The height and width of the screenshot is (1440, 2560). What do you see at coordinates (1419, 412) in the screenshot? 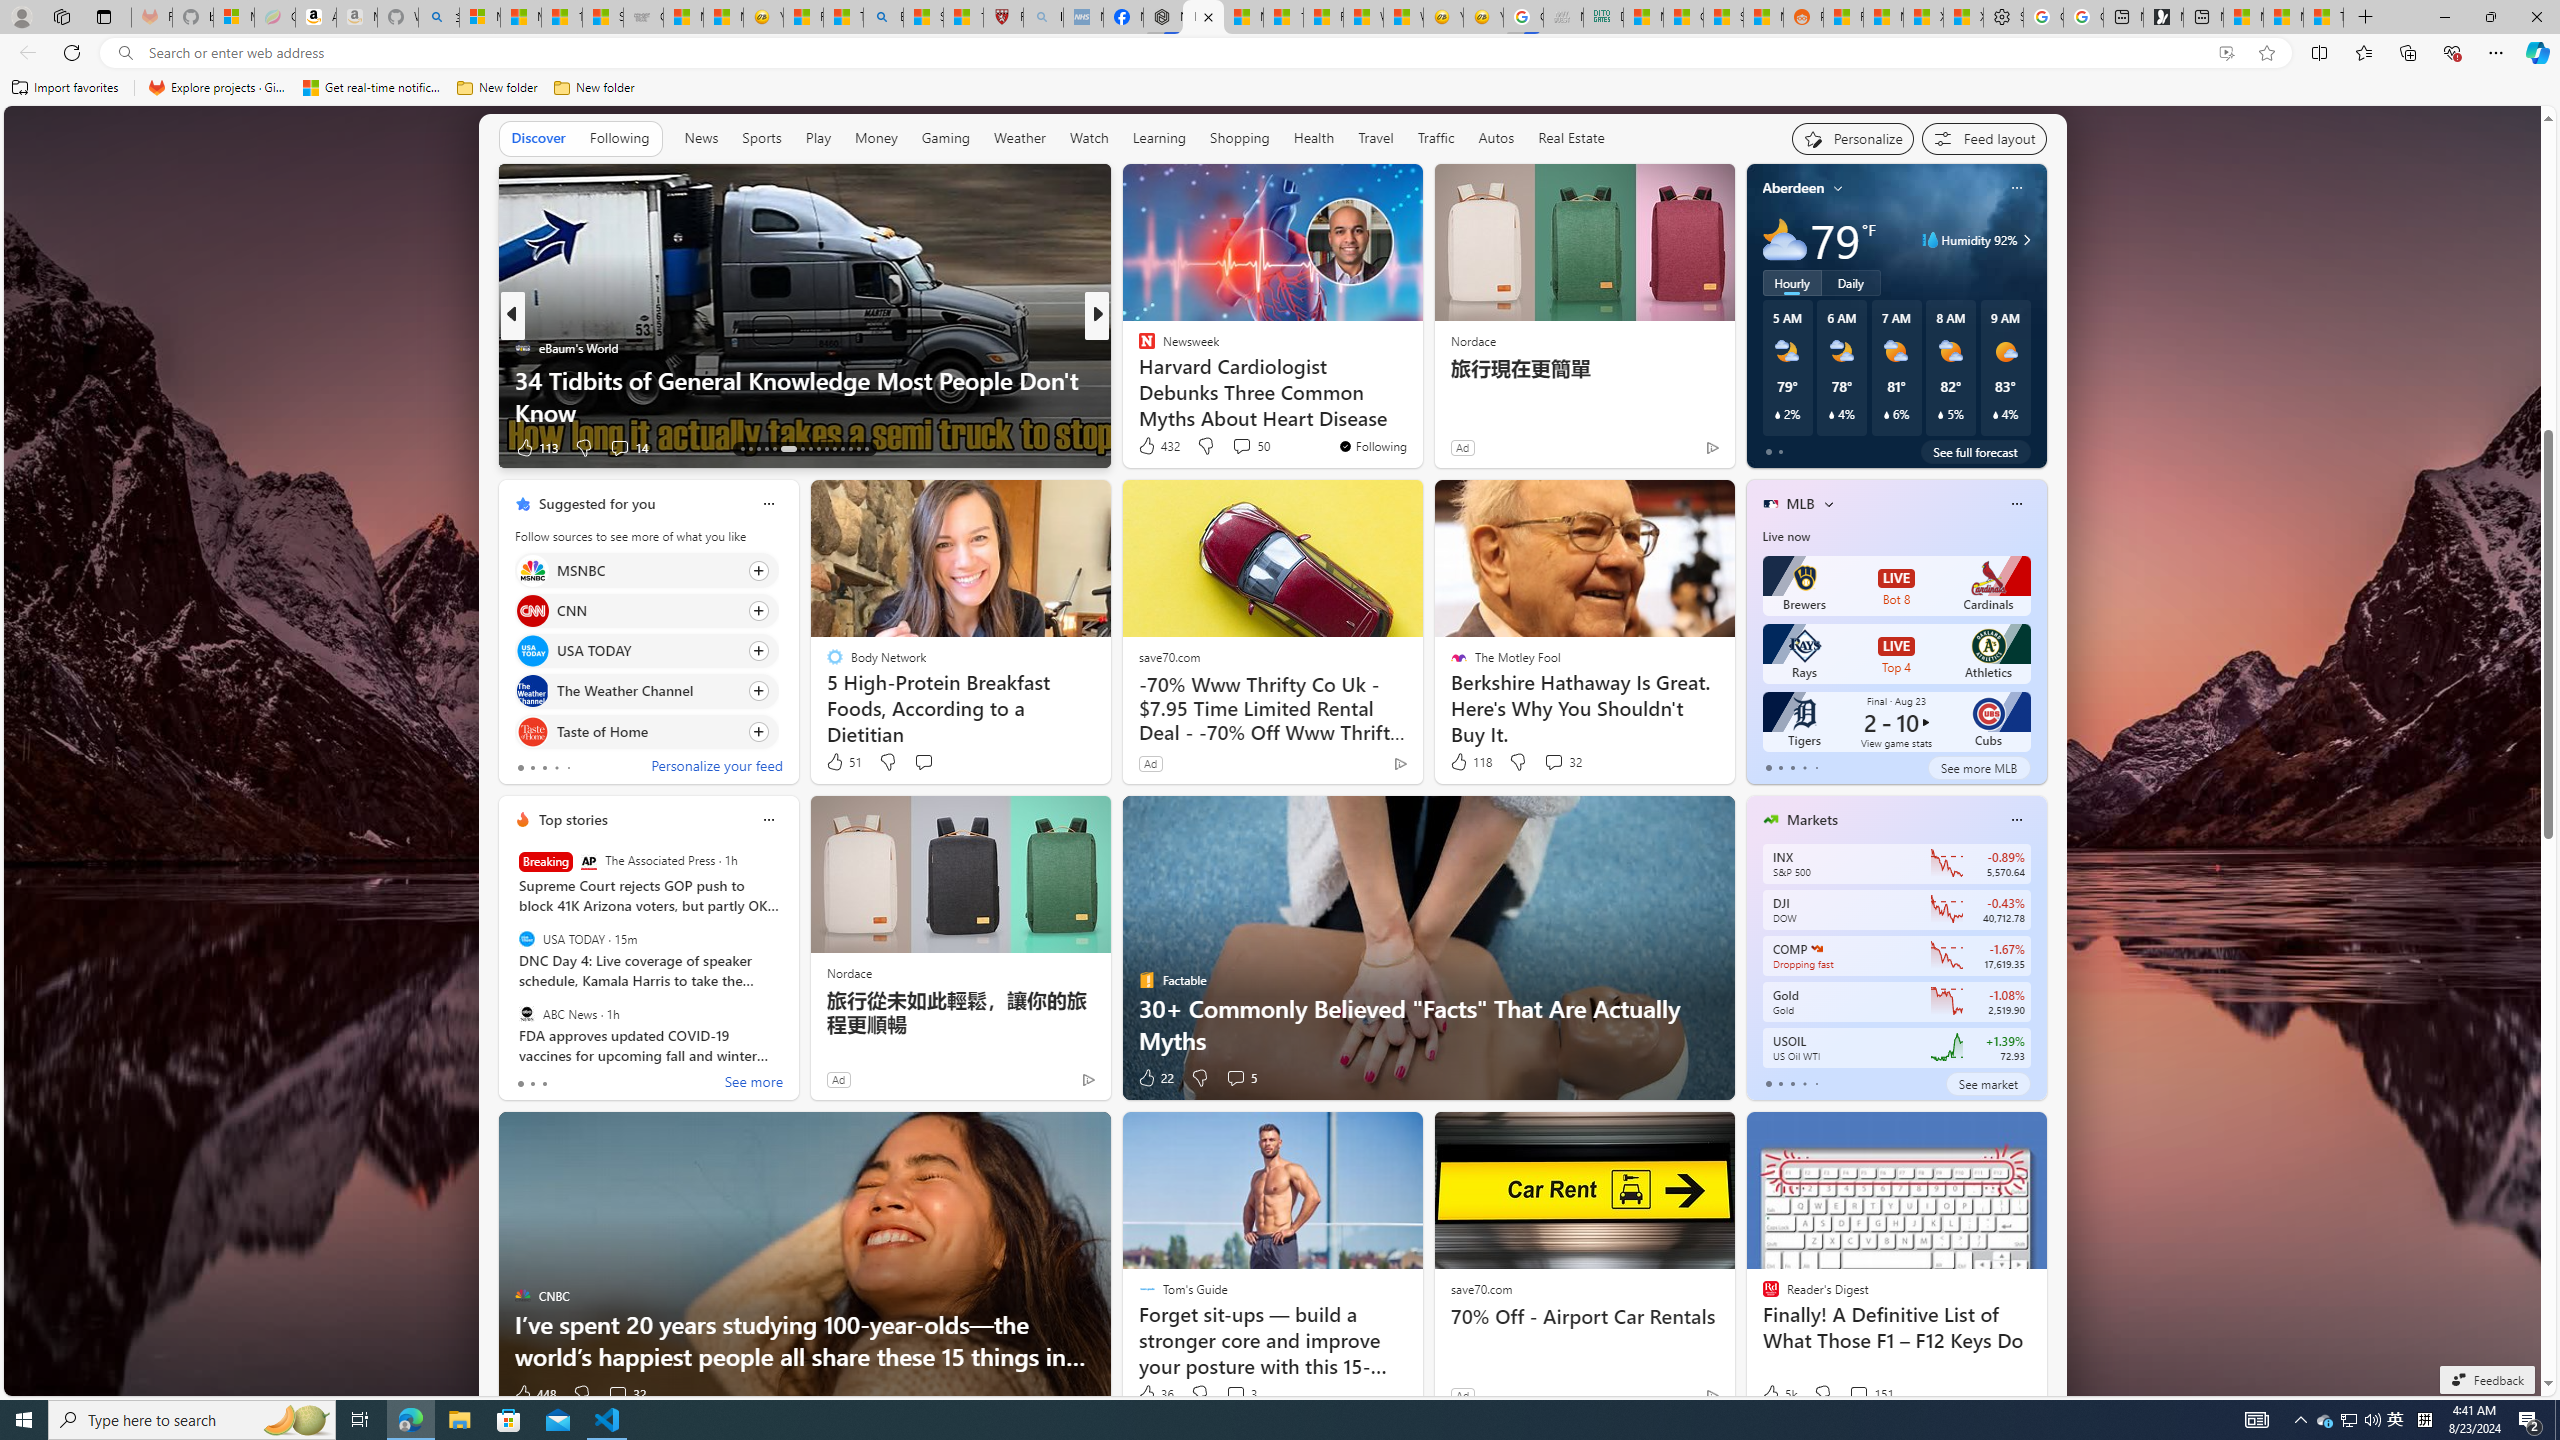
I see `9 Unhygienic Things Most People Do` at bounding box center [1419, 412].